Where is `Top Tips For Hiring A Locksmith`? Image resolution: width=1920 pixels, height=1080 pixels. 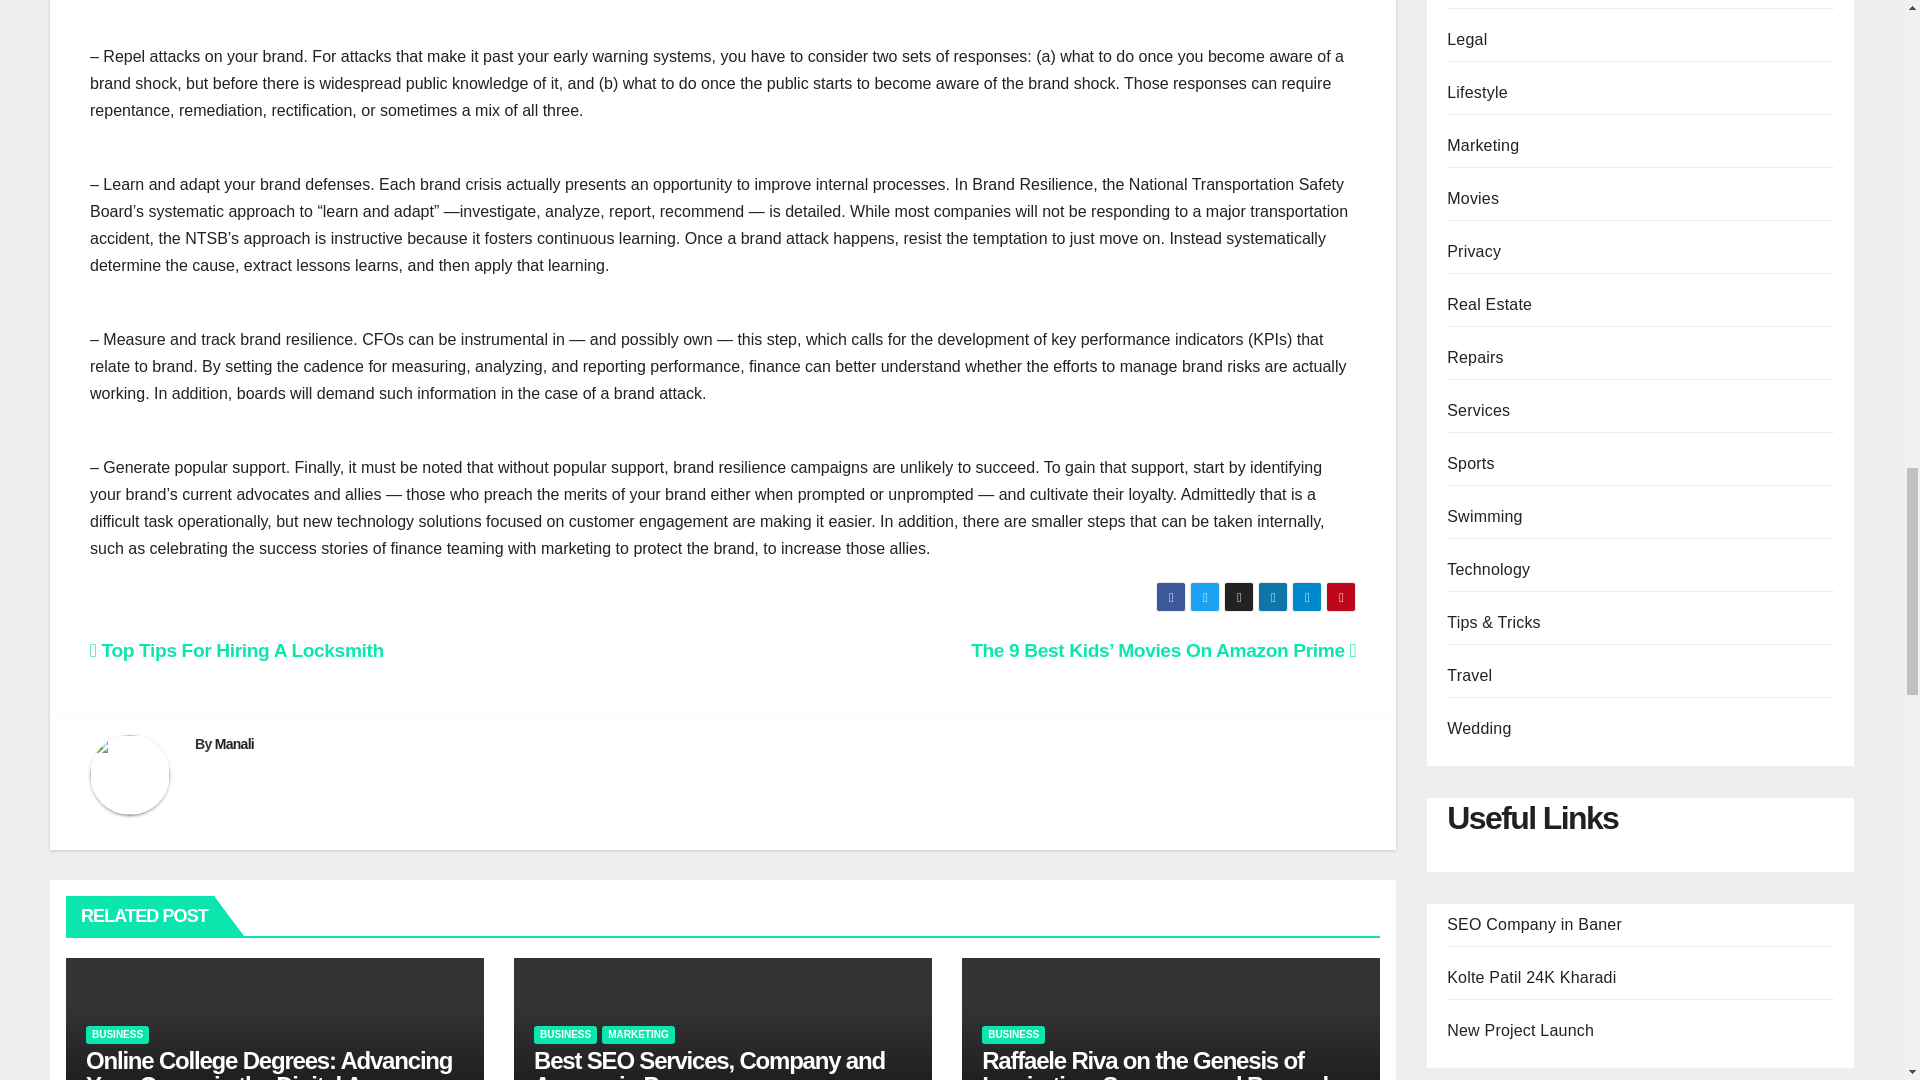 Top Tips For Hiring A Locksmith is located at coordinates (237, 650).